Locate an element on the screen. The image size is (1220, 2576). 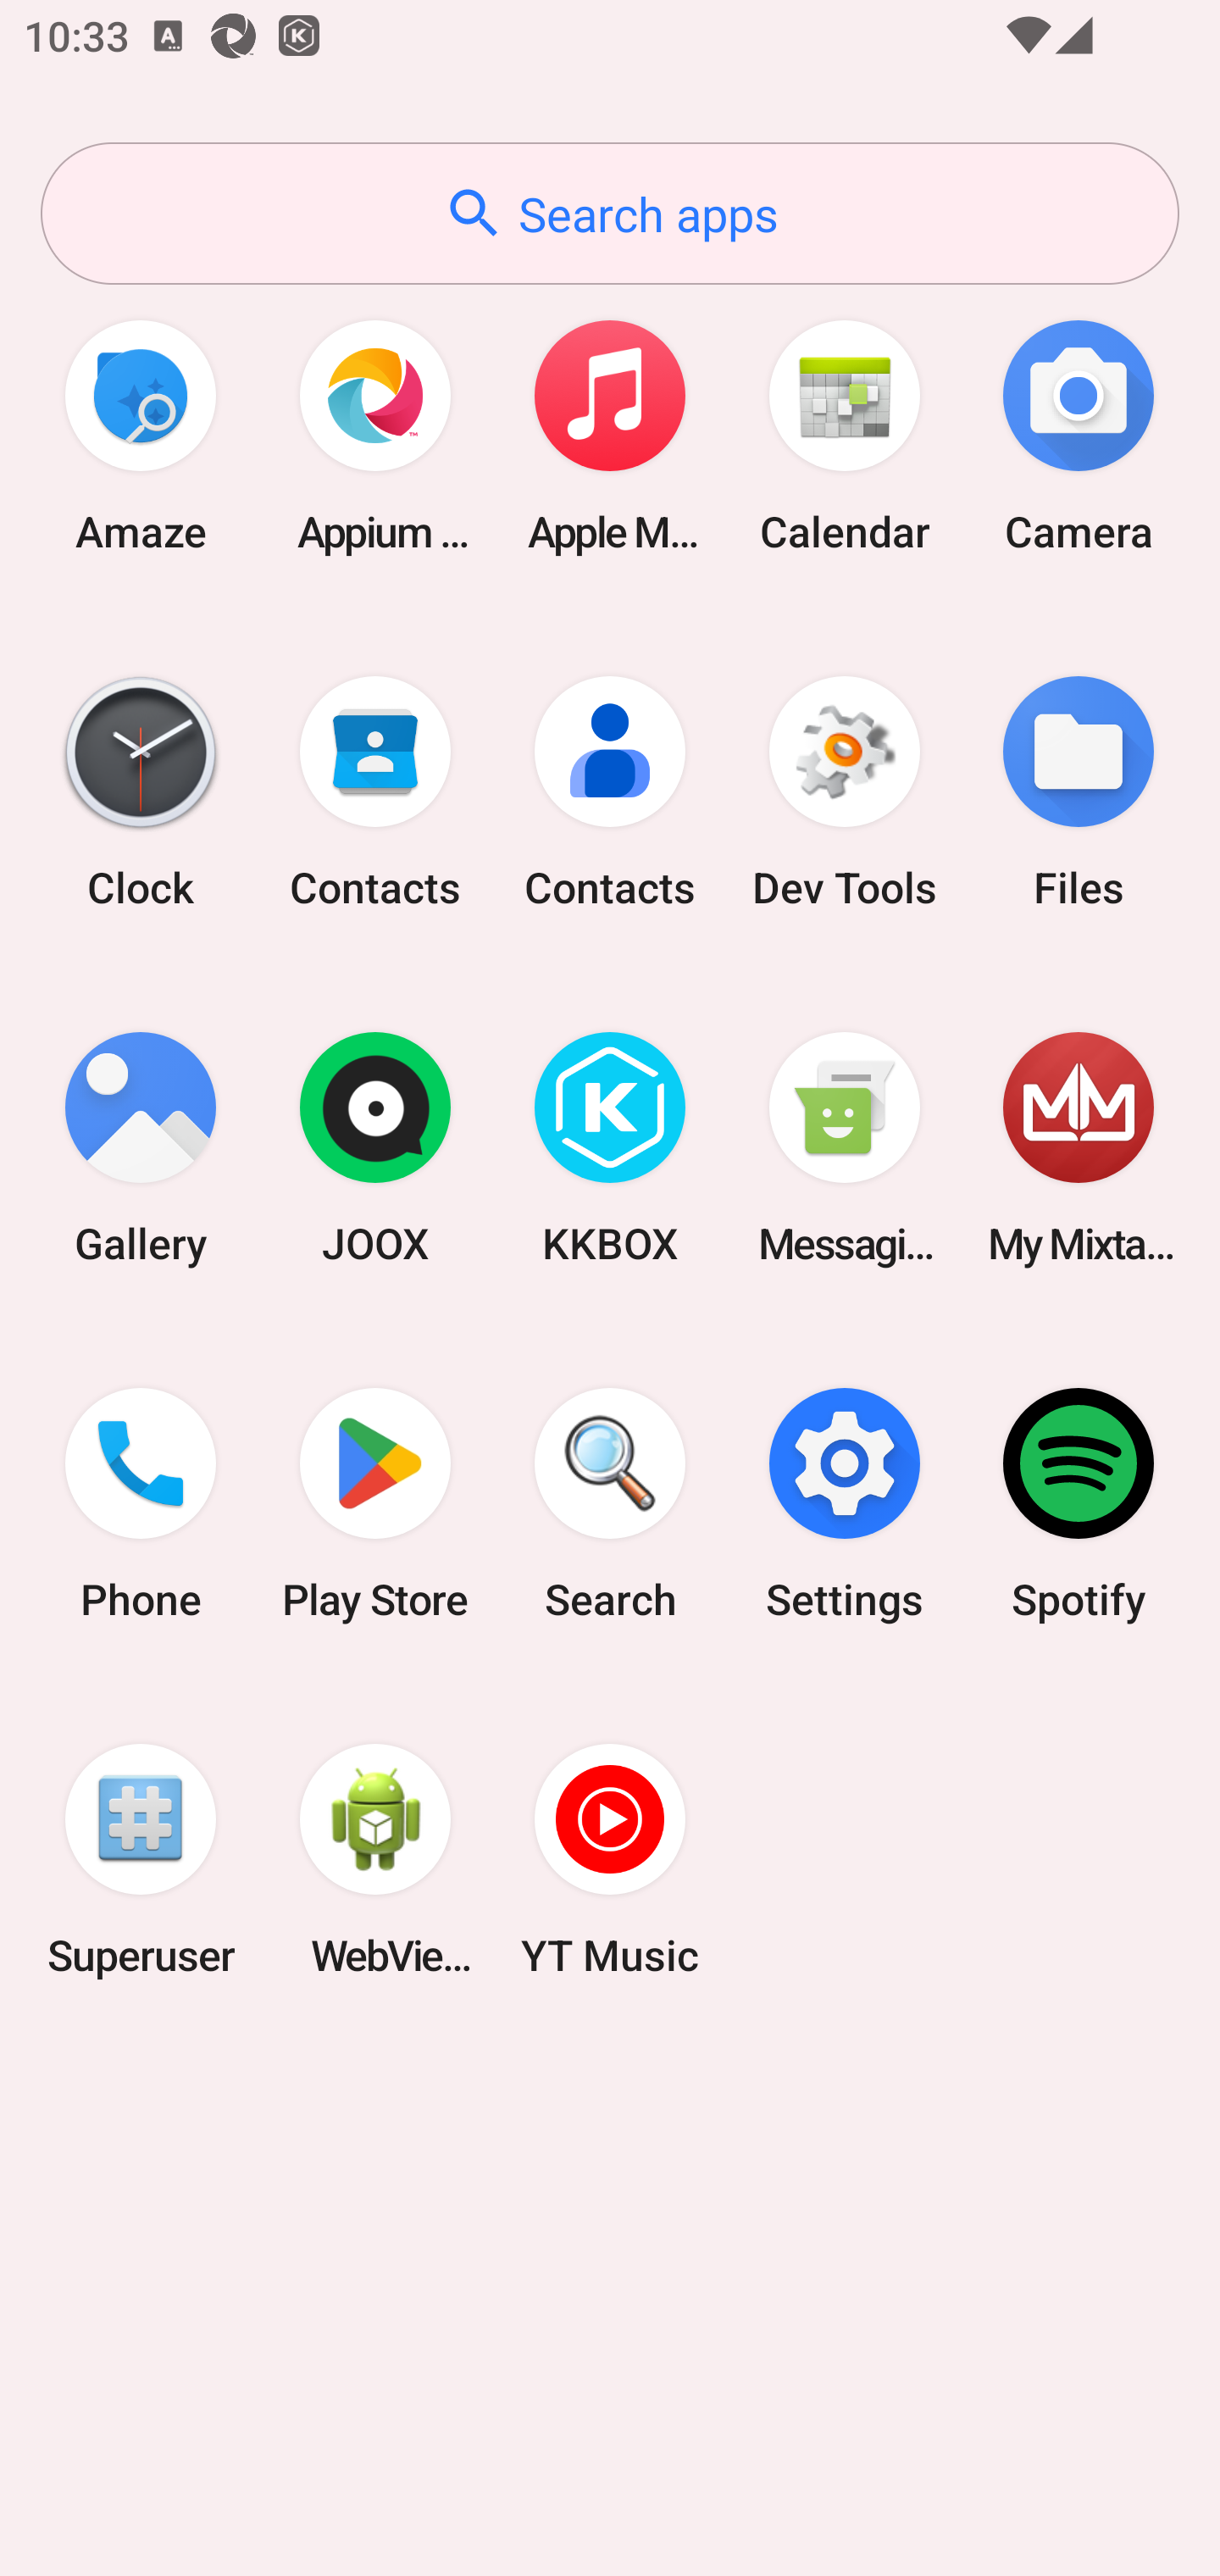
Apple Music is located at coordinates (610, 436).